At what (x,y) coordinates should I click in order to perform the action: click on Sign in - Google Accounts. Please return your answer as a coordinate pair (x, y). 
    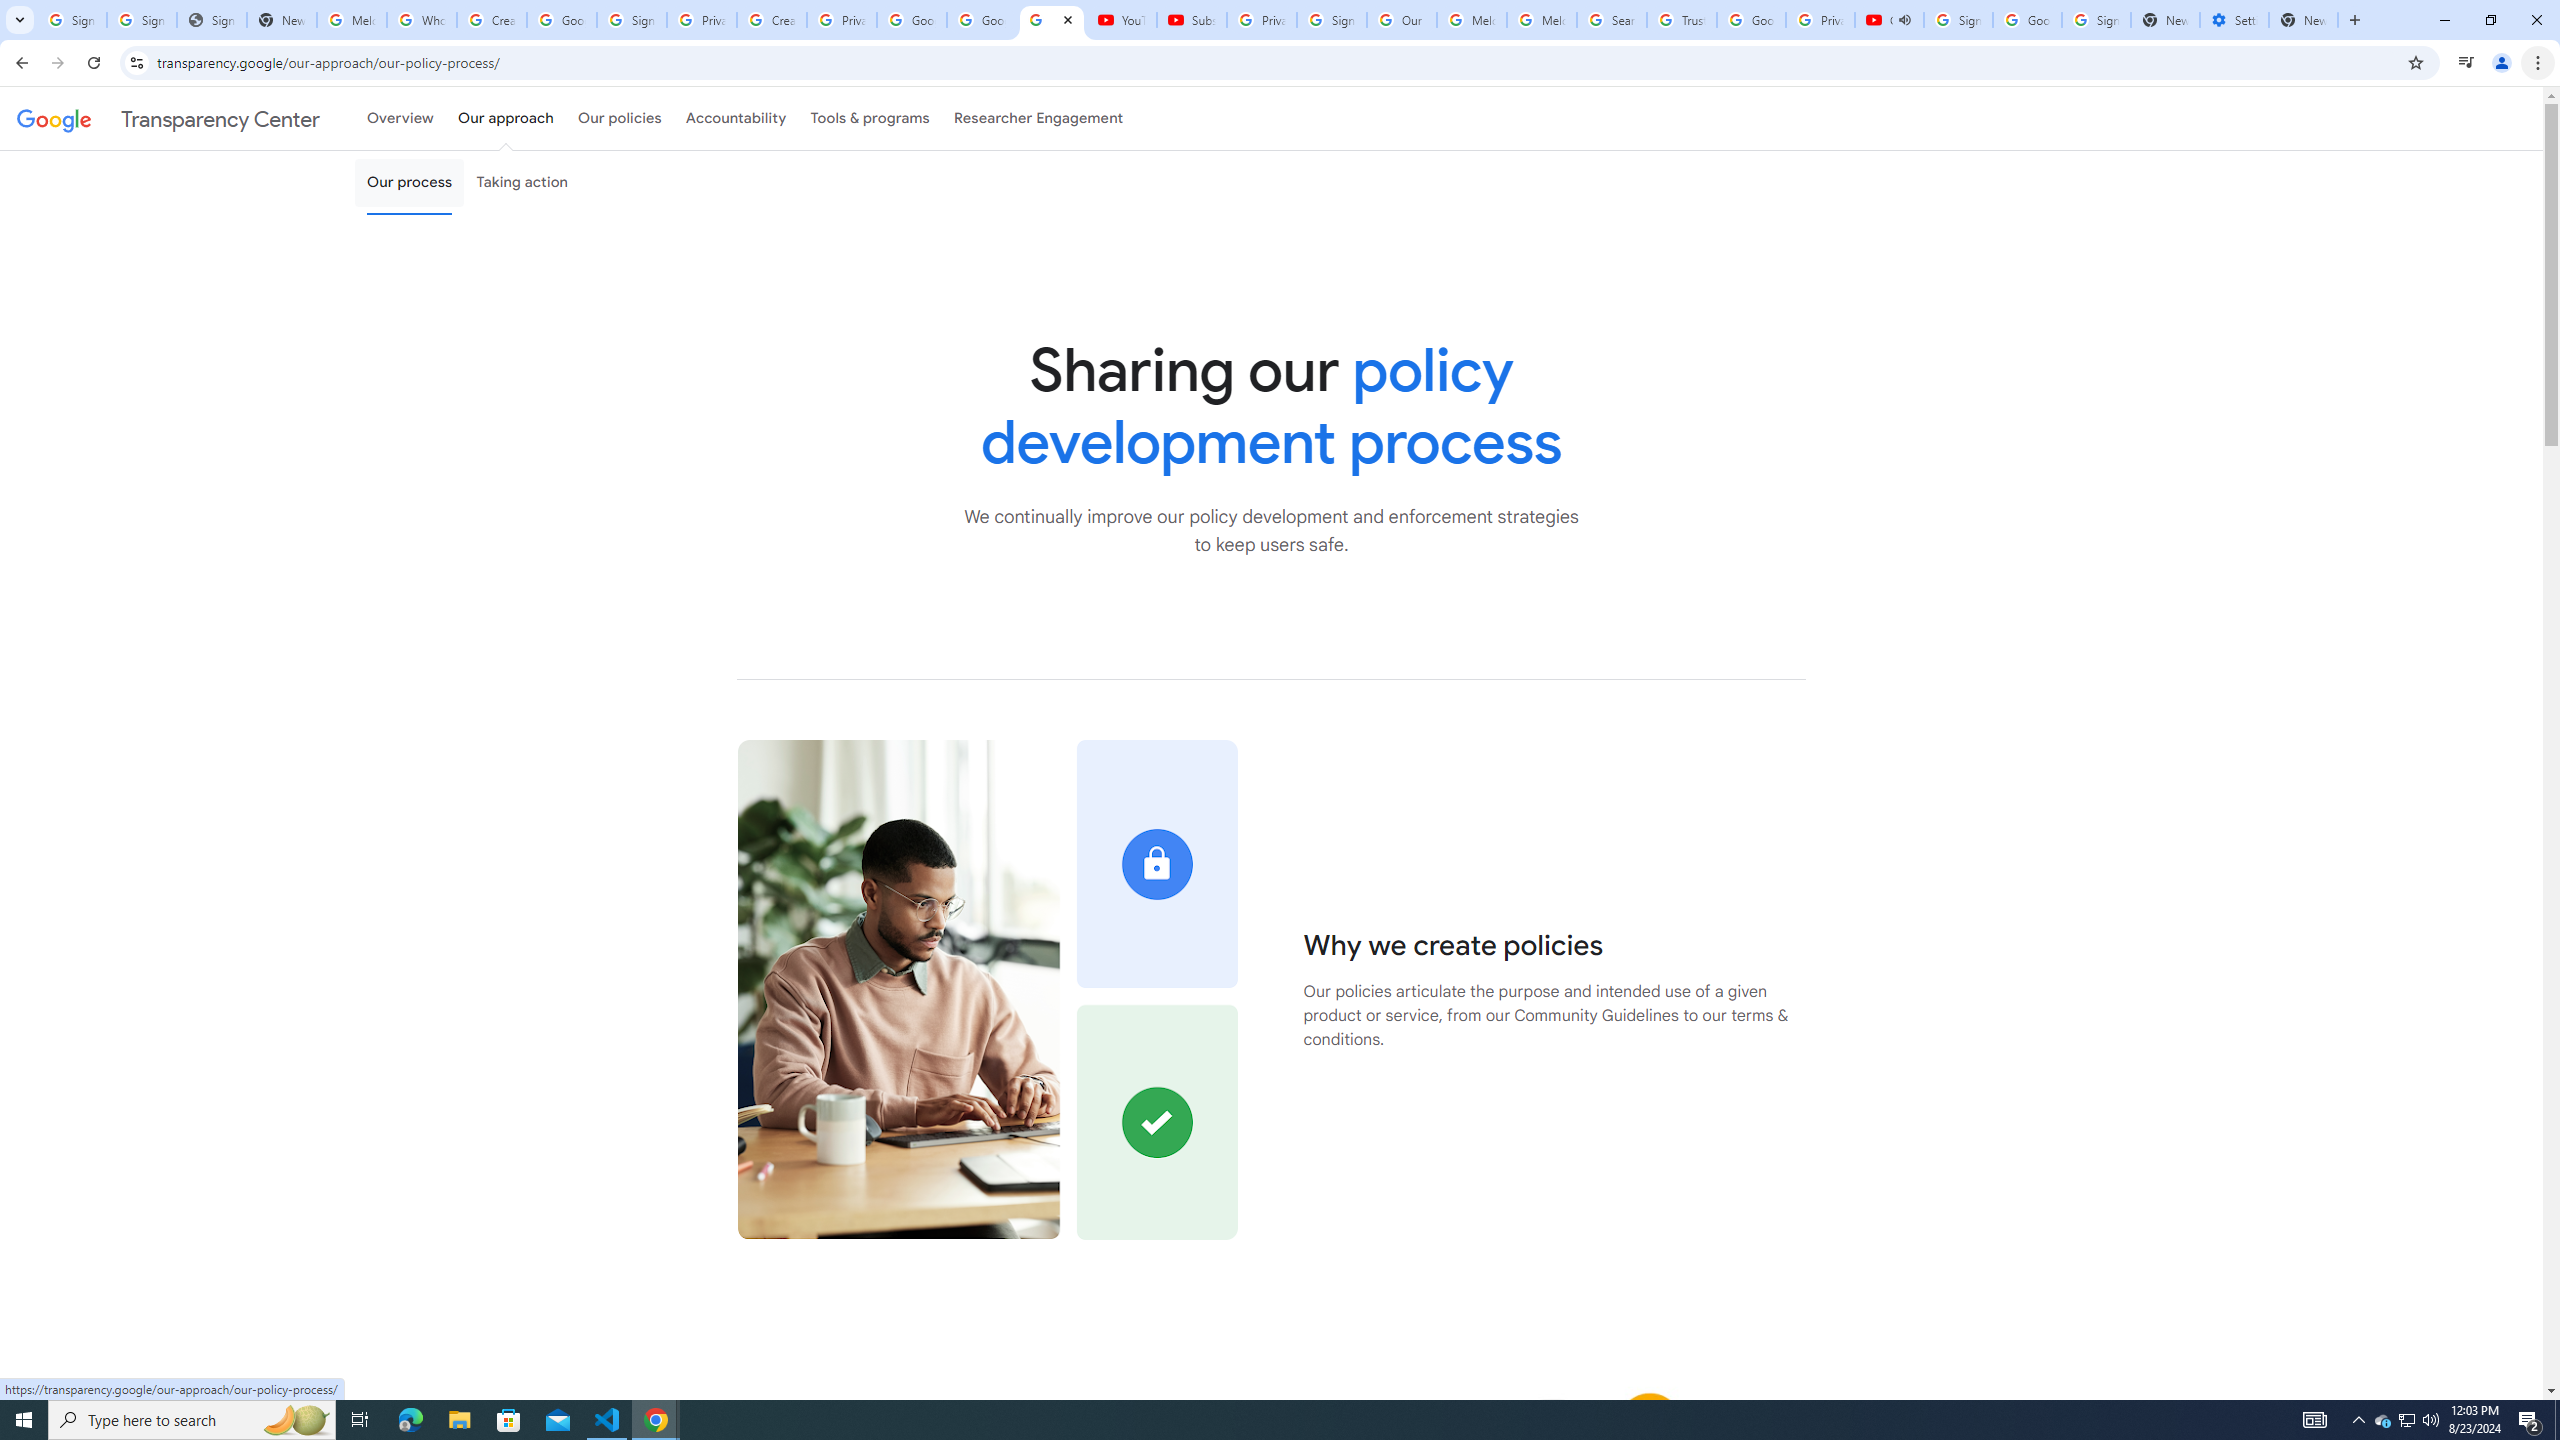
    Looking at the image, I should click on (142, 20).